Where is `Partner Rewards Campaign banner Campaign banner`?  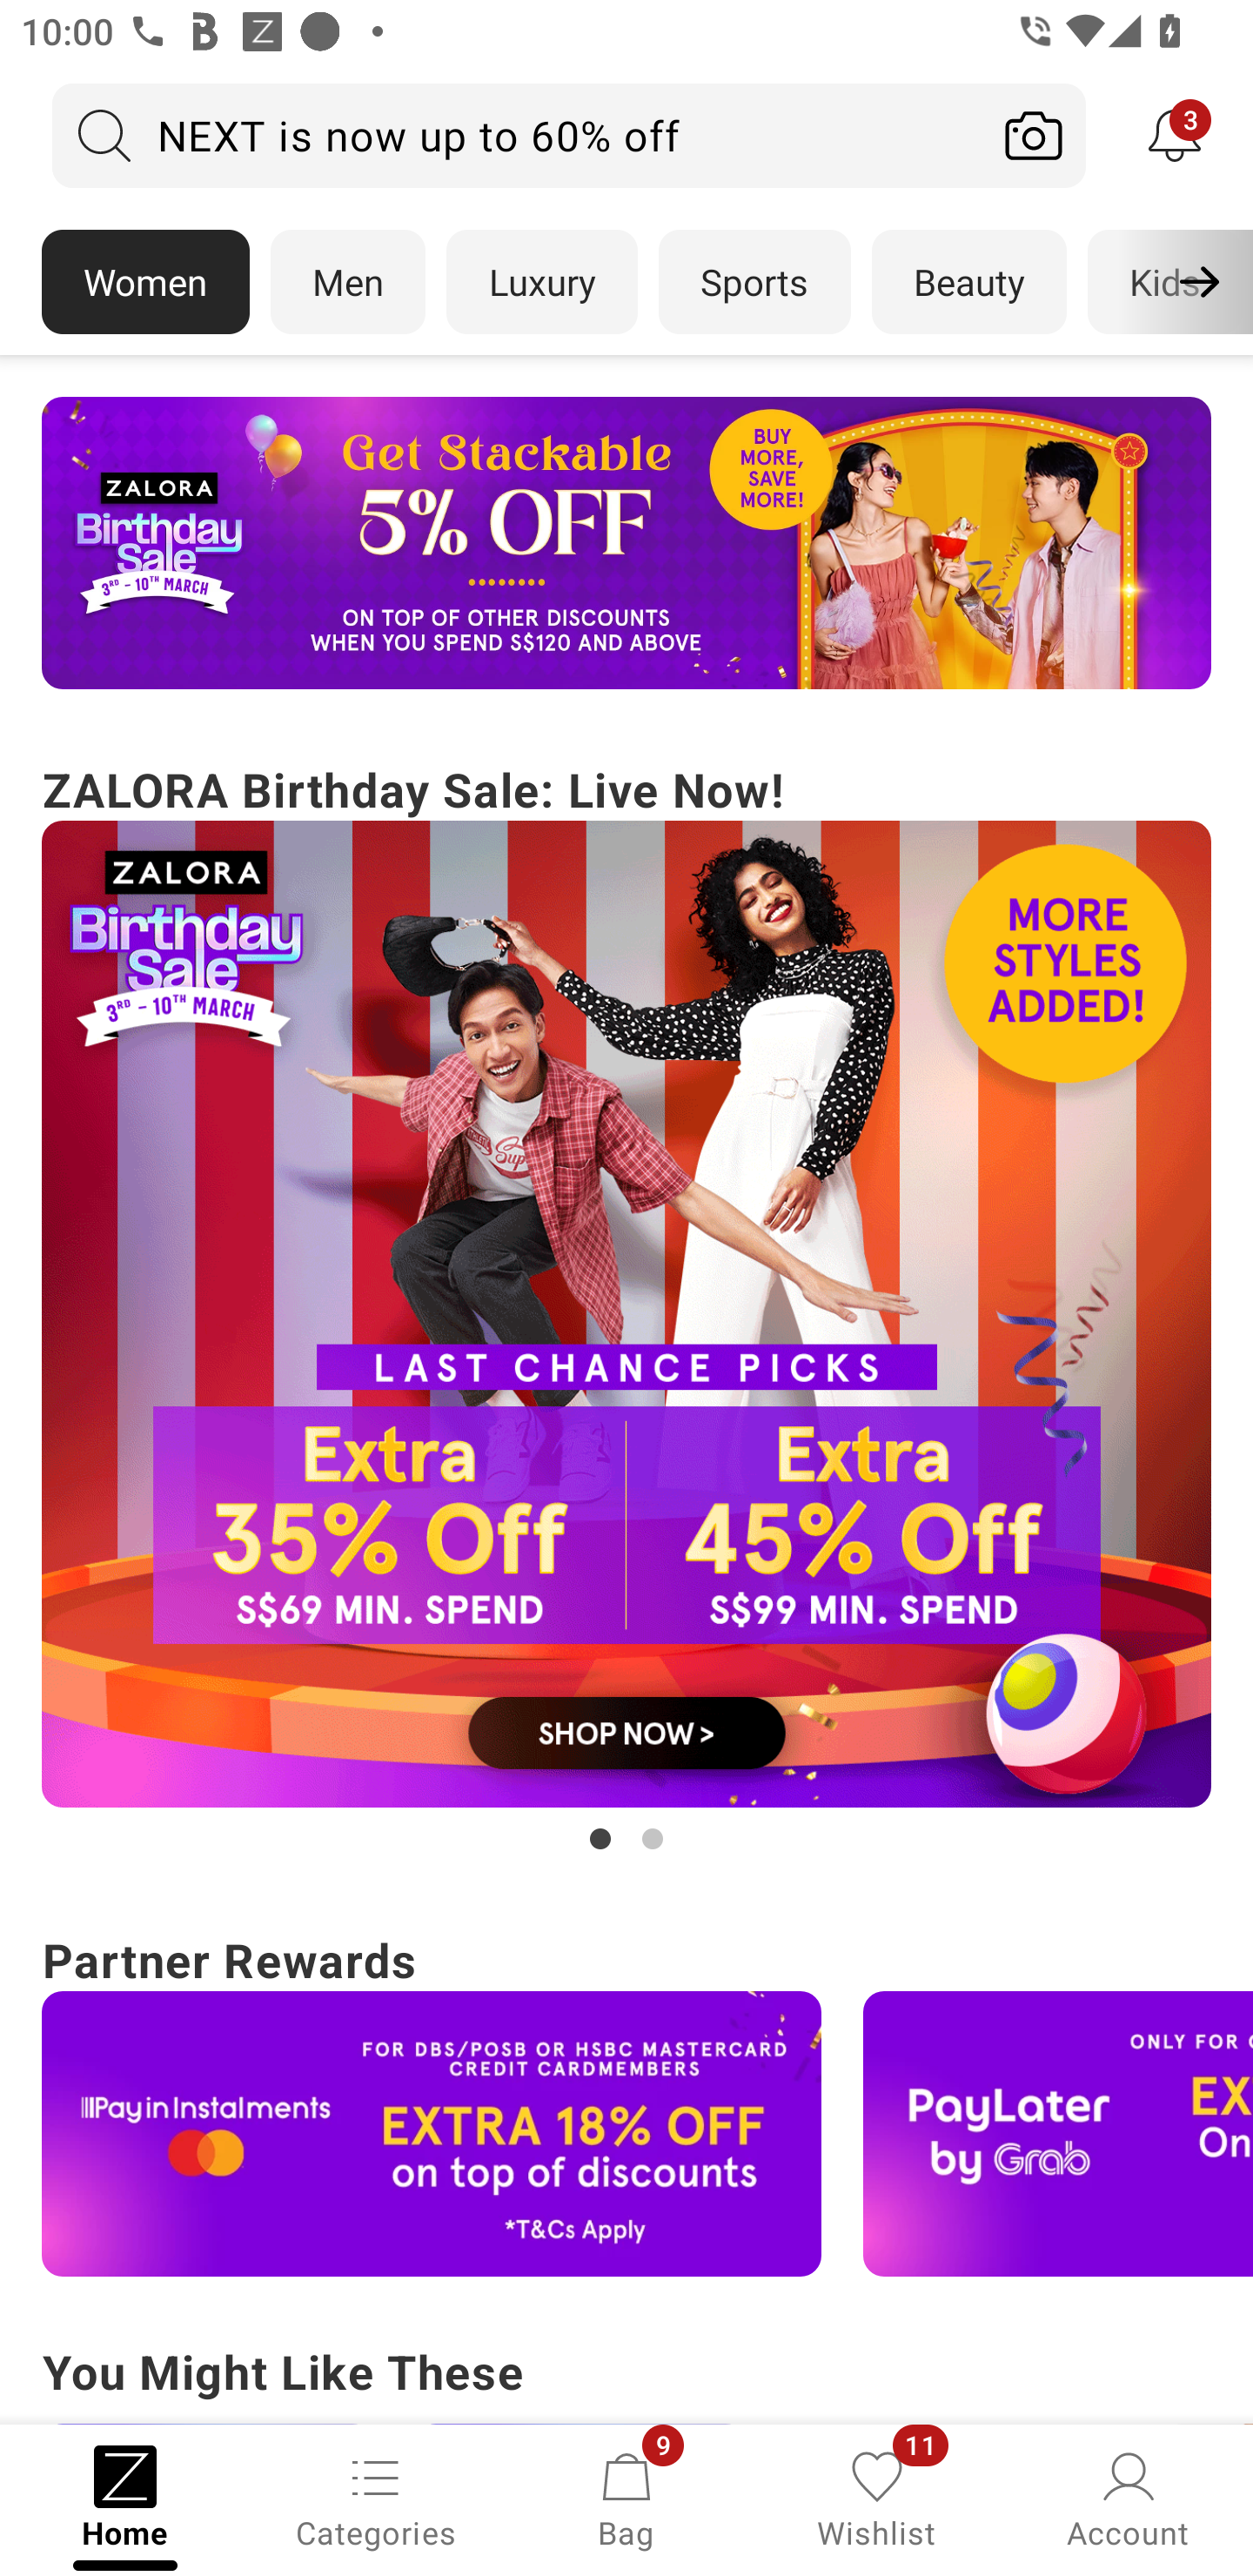
Partner Rewards Campaign banner Campaign banner is located at coordinates (626, 2099).